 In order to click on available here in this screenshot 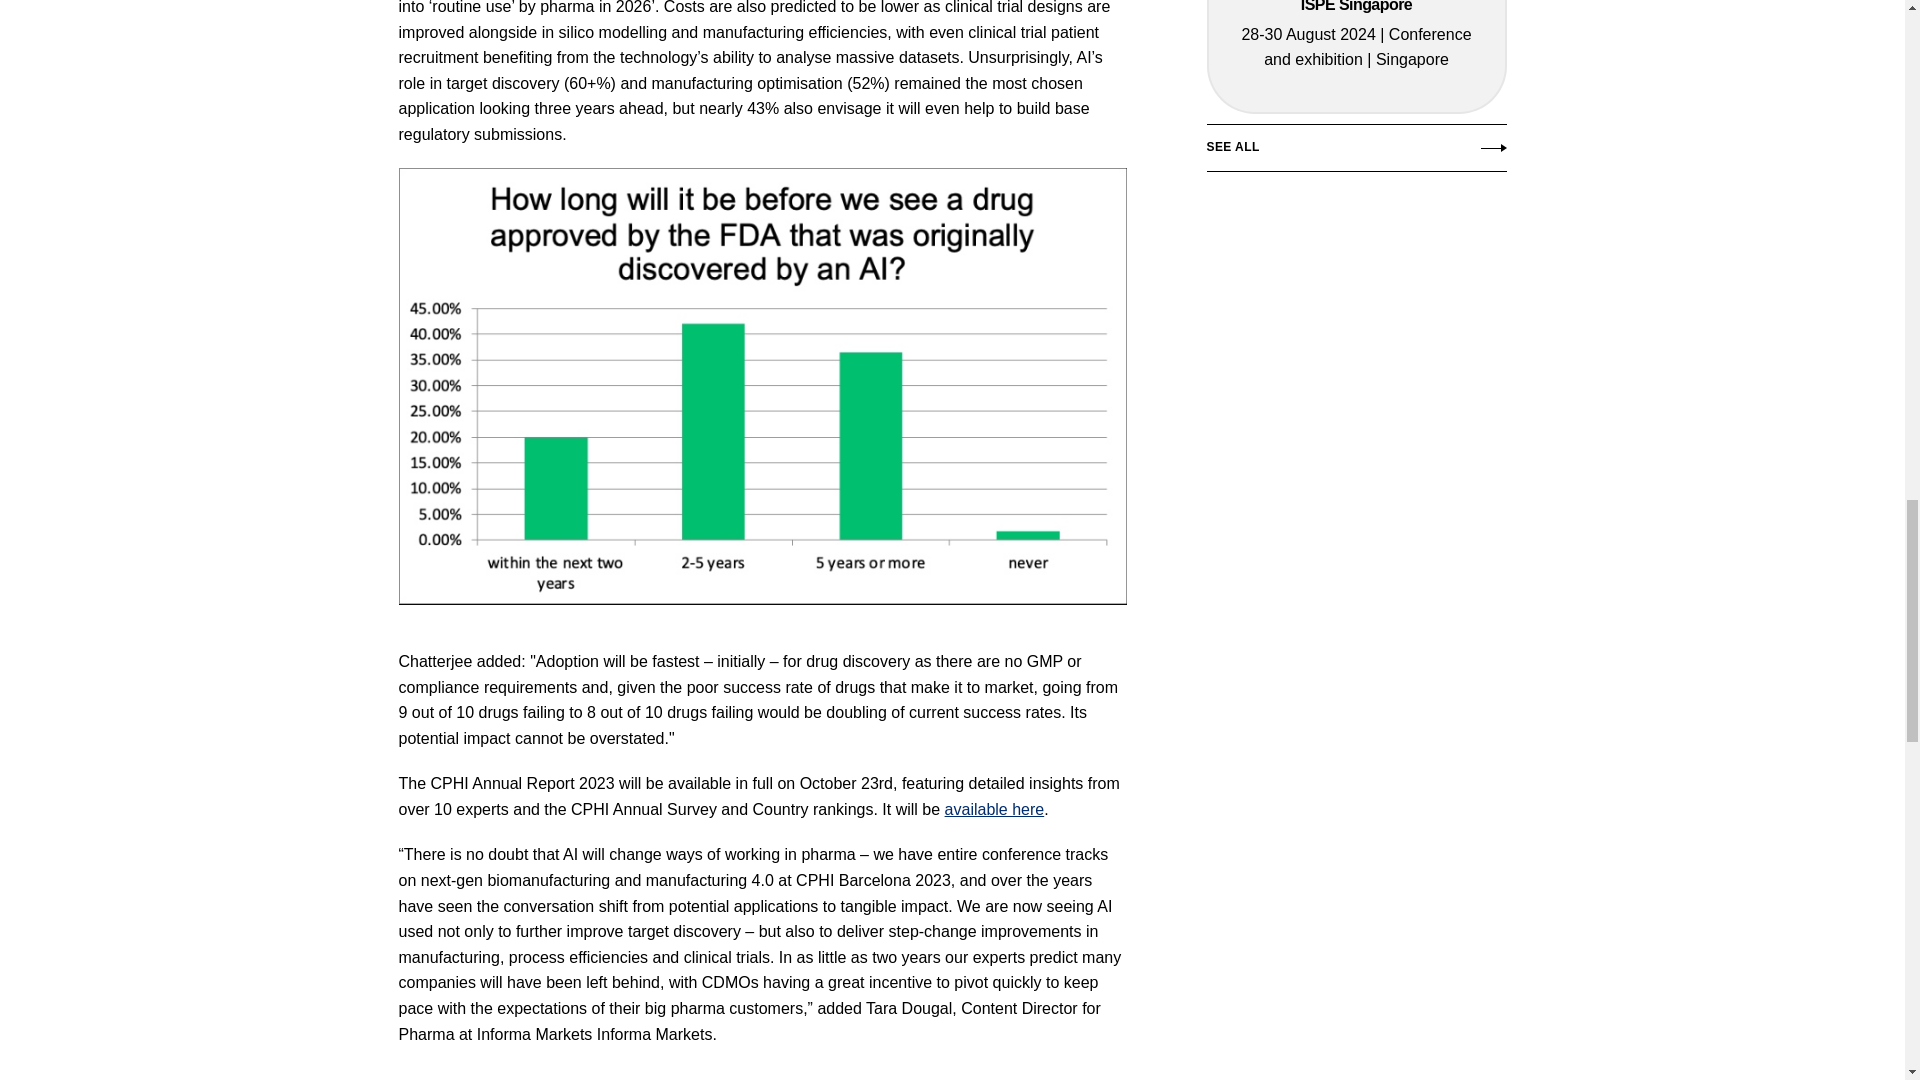, I will do `click(994, 809)`.